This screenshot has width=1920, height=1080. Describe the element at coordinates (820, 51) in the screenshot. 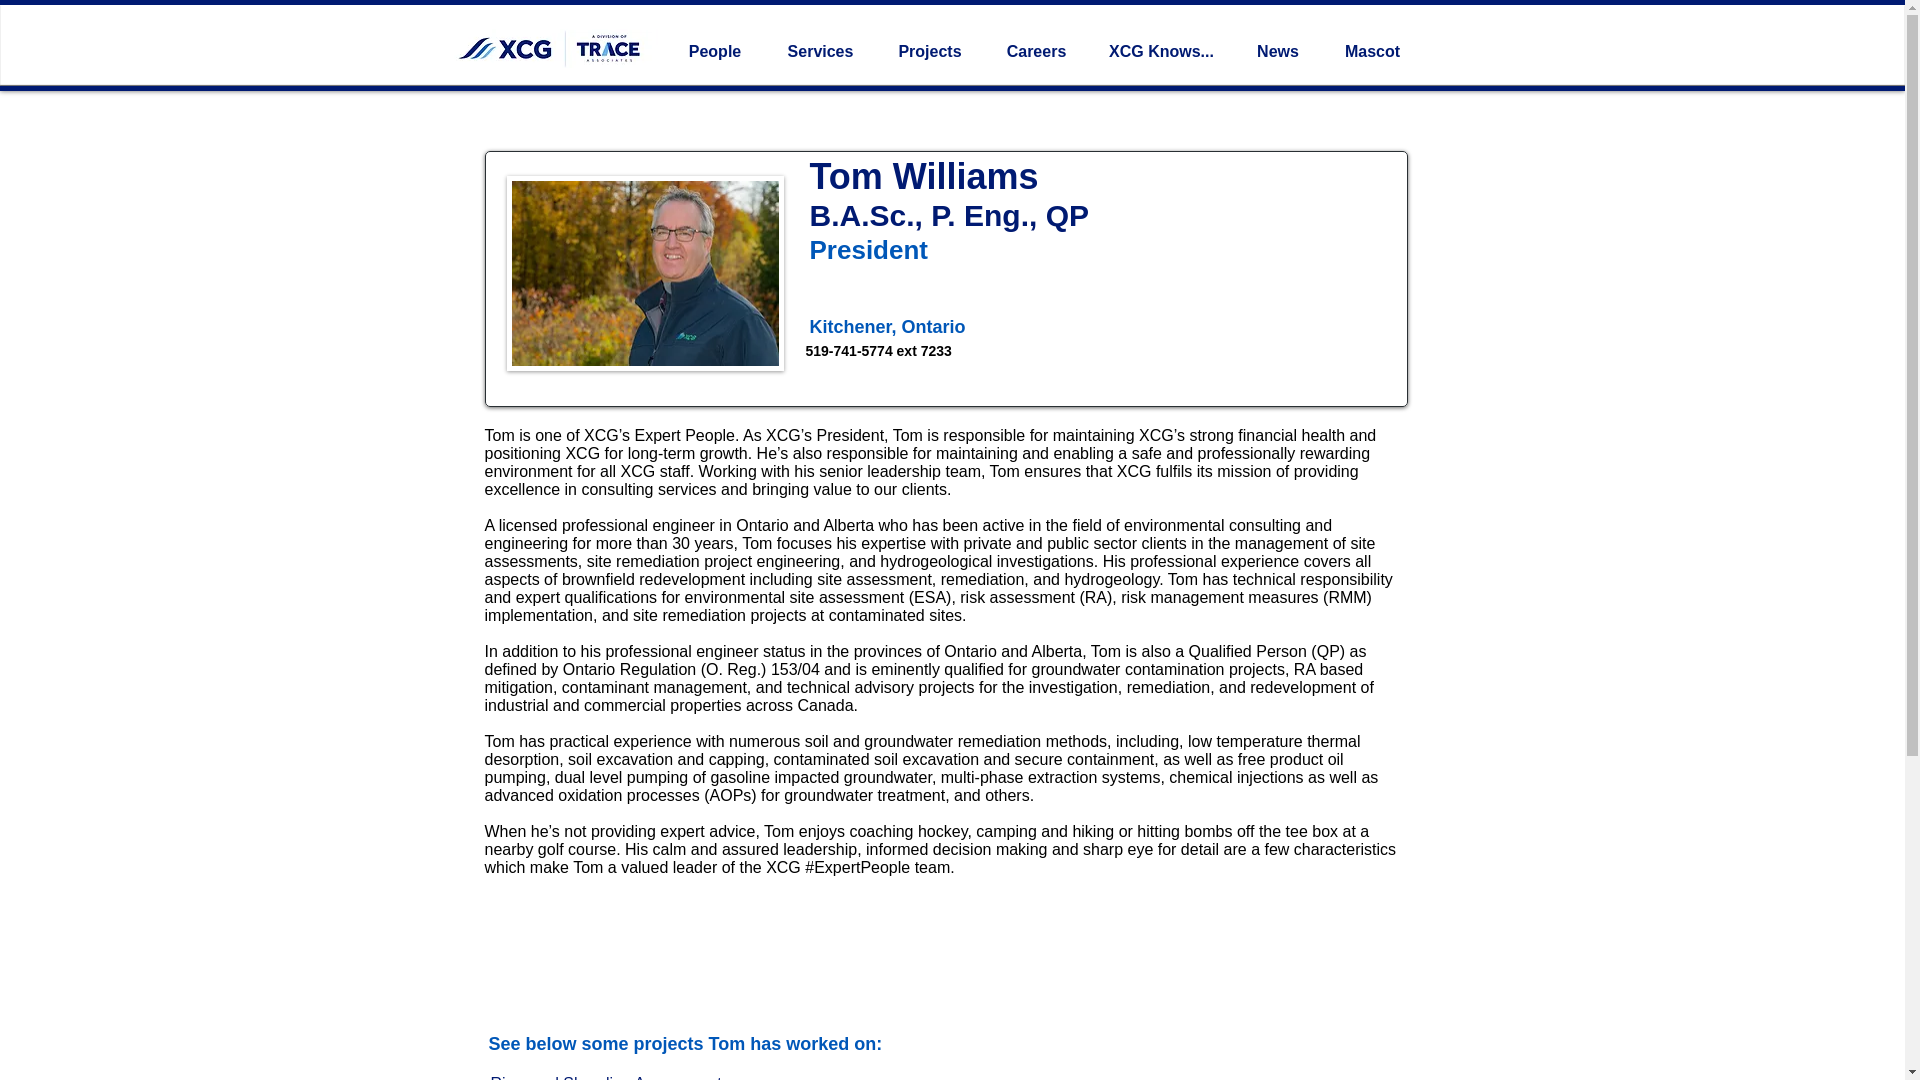

I see `Services` at that location.